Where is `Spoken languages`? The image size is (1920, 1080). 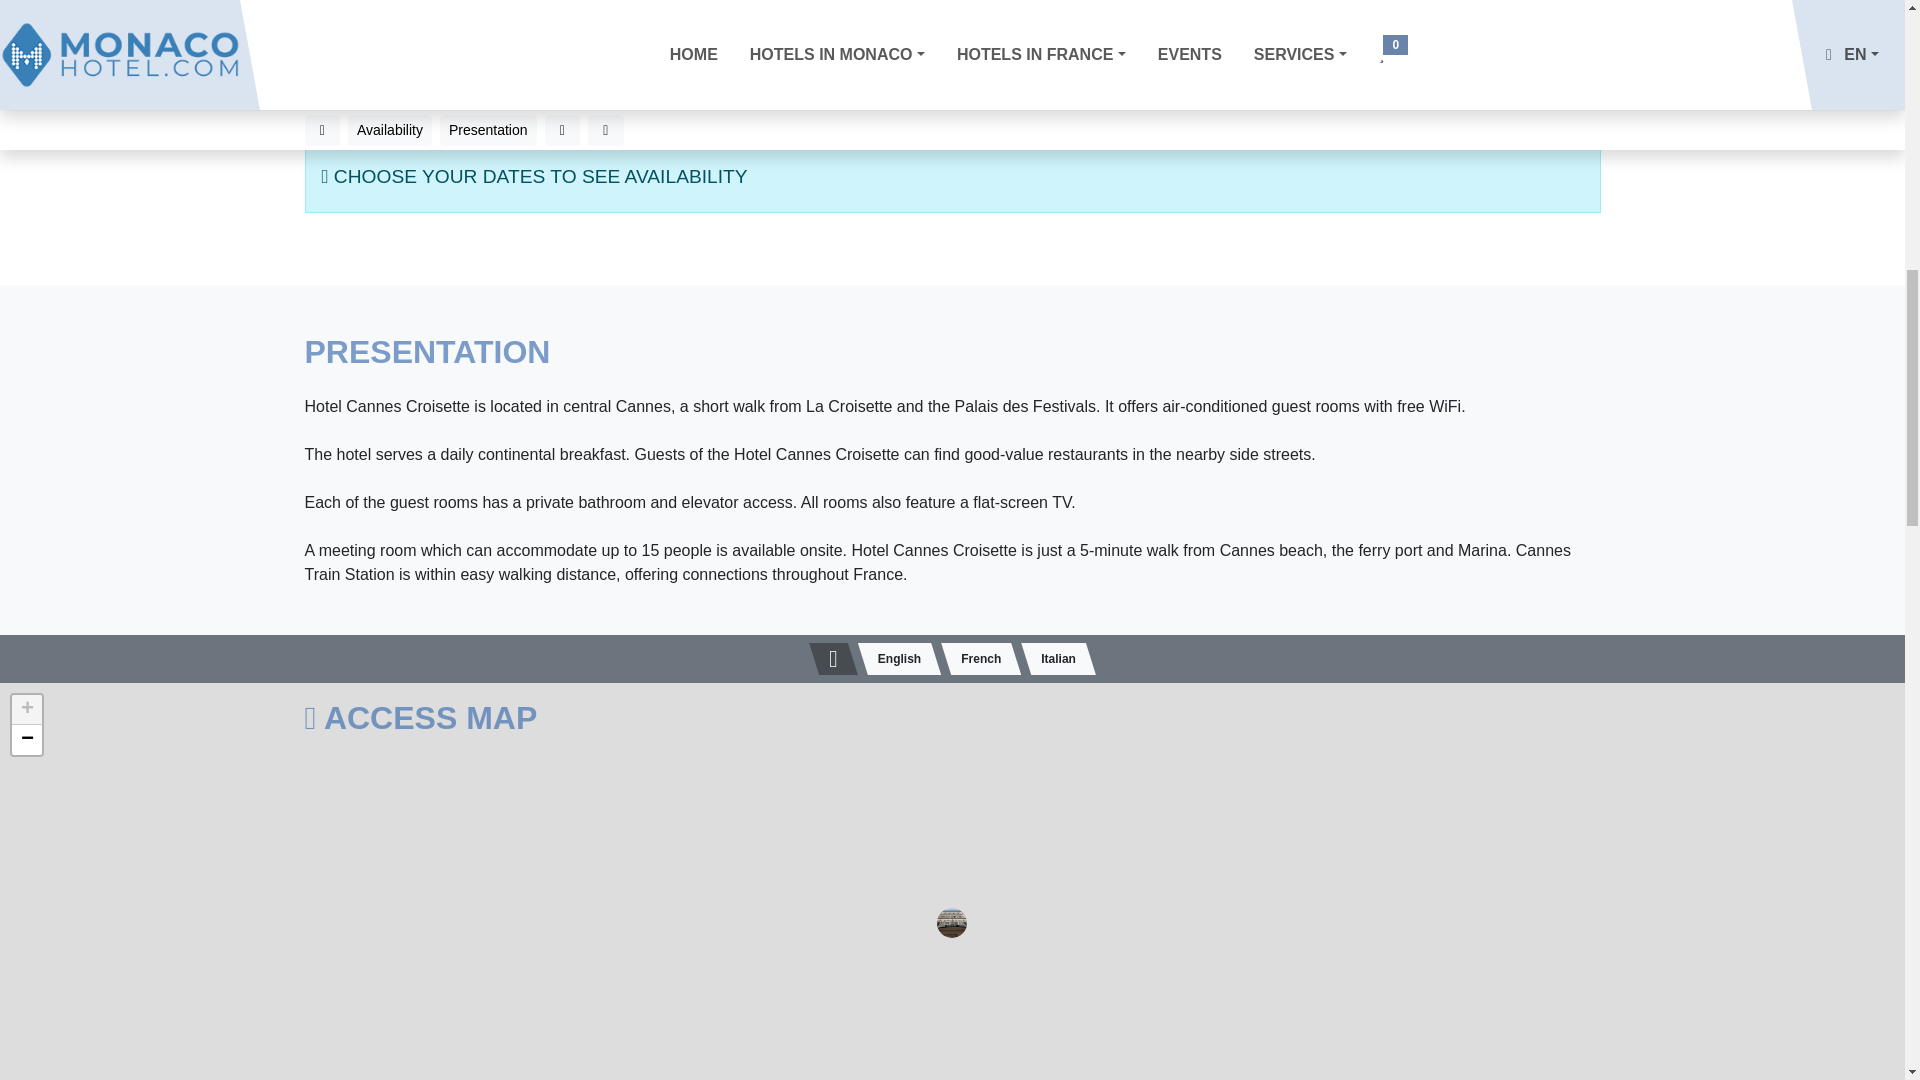 Spoken languages is located at coordinates (833, 658).